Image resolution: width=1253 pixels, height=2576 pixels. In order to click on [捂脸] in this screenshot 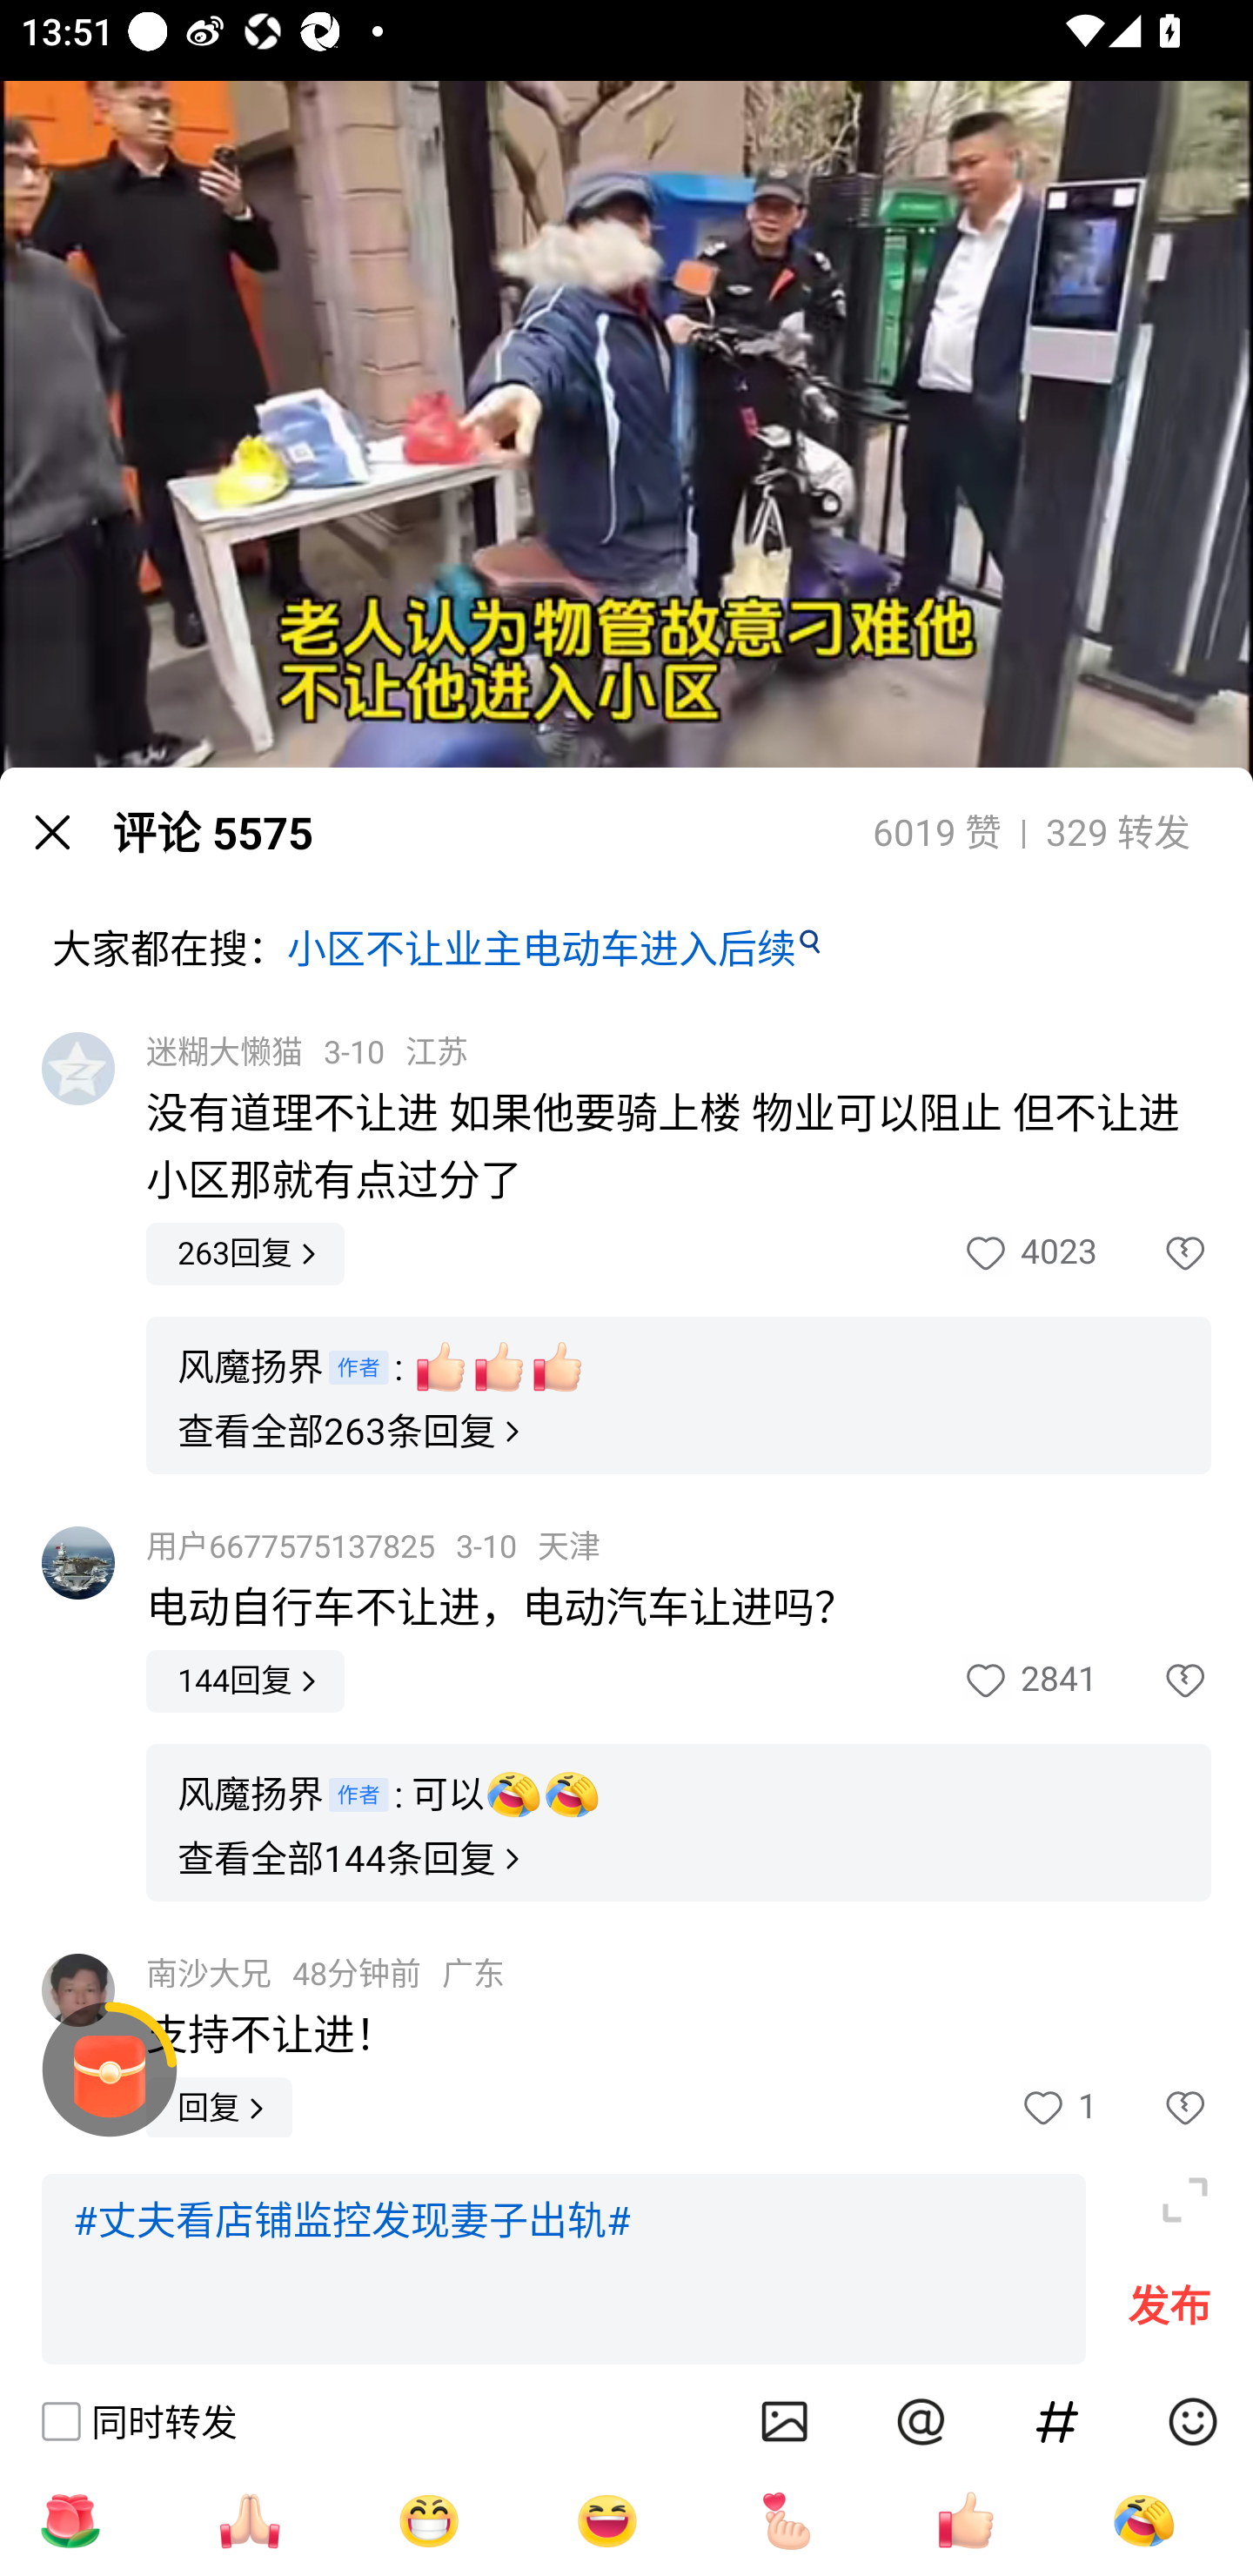, I will do `click(1143, 2520)`.